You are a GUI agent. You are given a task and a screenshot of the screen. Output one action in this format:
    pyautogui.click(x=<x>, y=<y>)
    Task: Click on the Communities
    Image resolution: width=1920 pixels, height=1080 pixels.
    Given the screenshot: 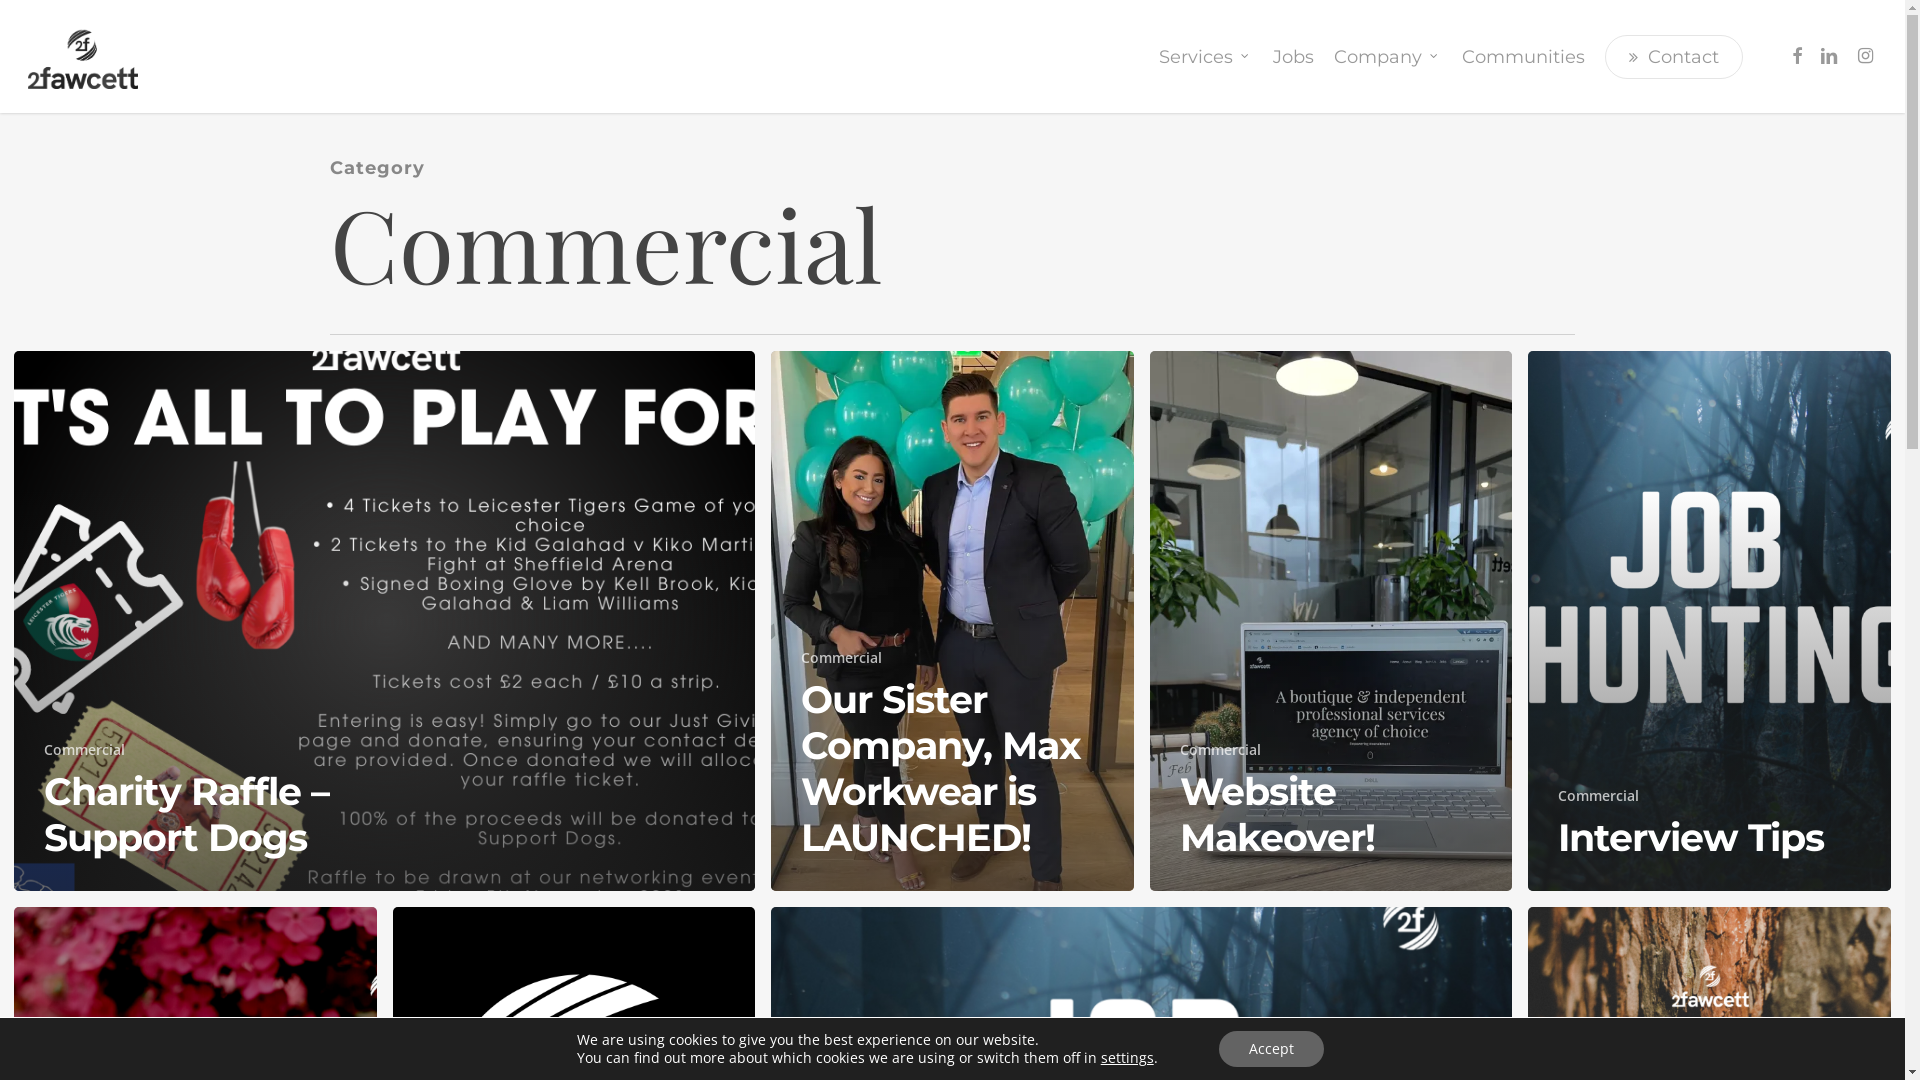 What is the action you would take?
    pyautogui.click(x=1524, y=56)
    